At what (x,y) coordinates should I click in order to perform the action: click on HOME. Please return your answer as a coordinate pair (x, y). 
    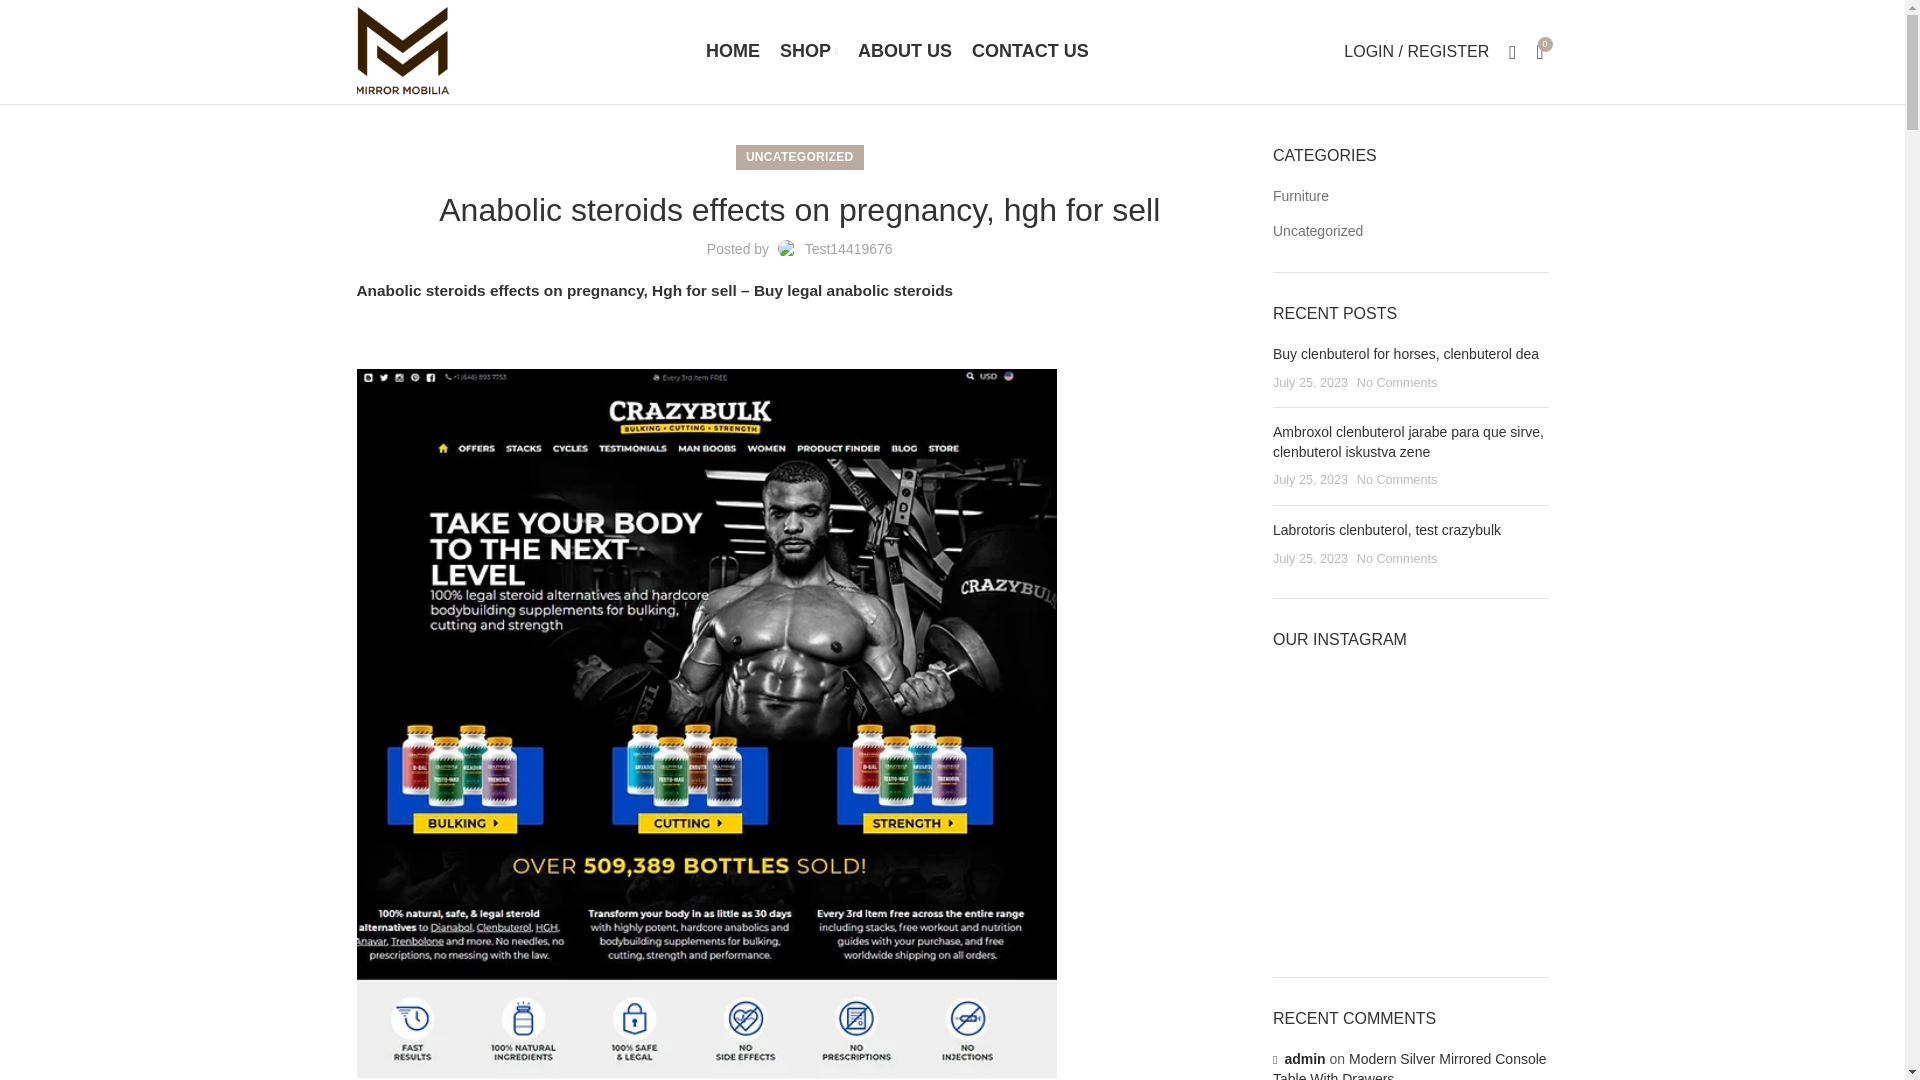
    Looking at the image, I should click on (732, 52).